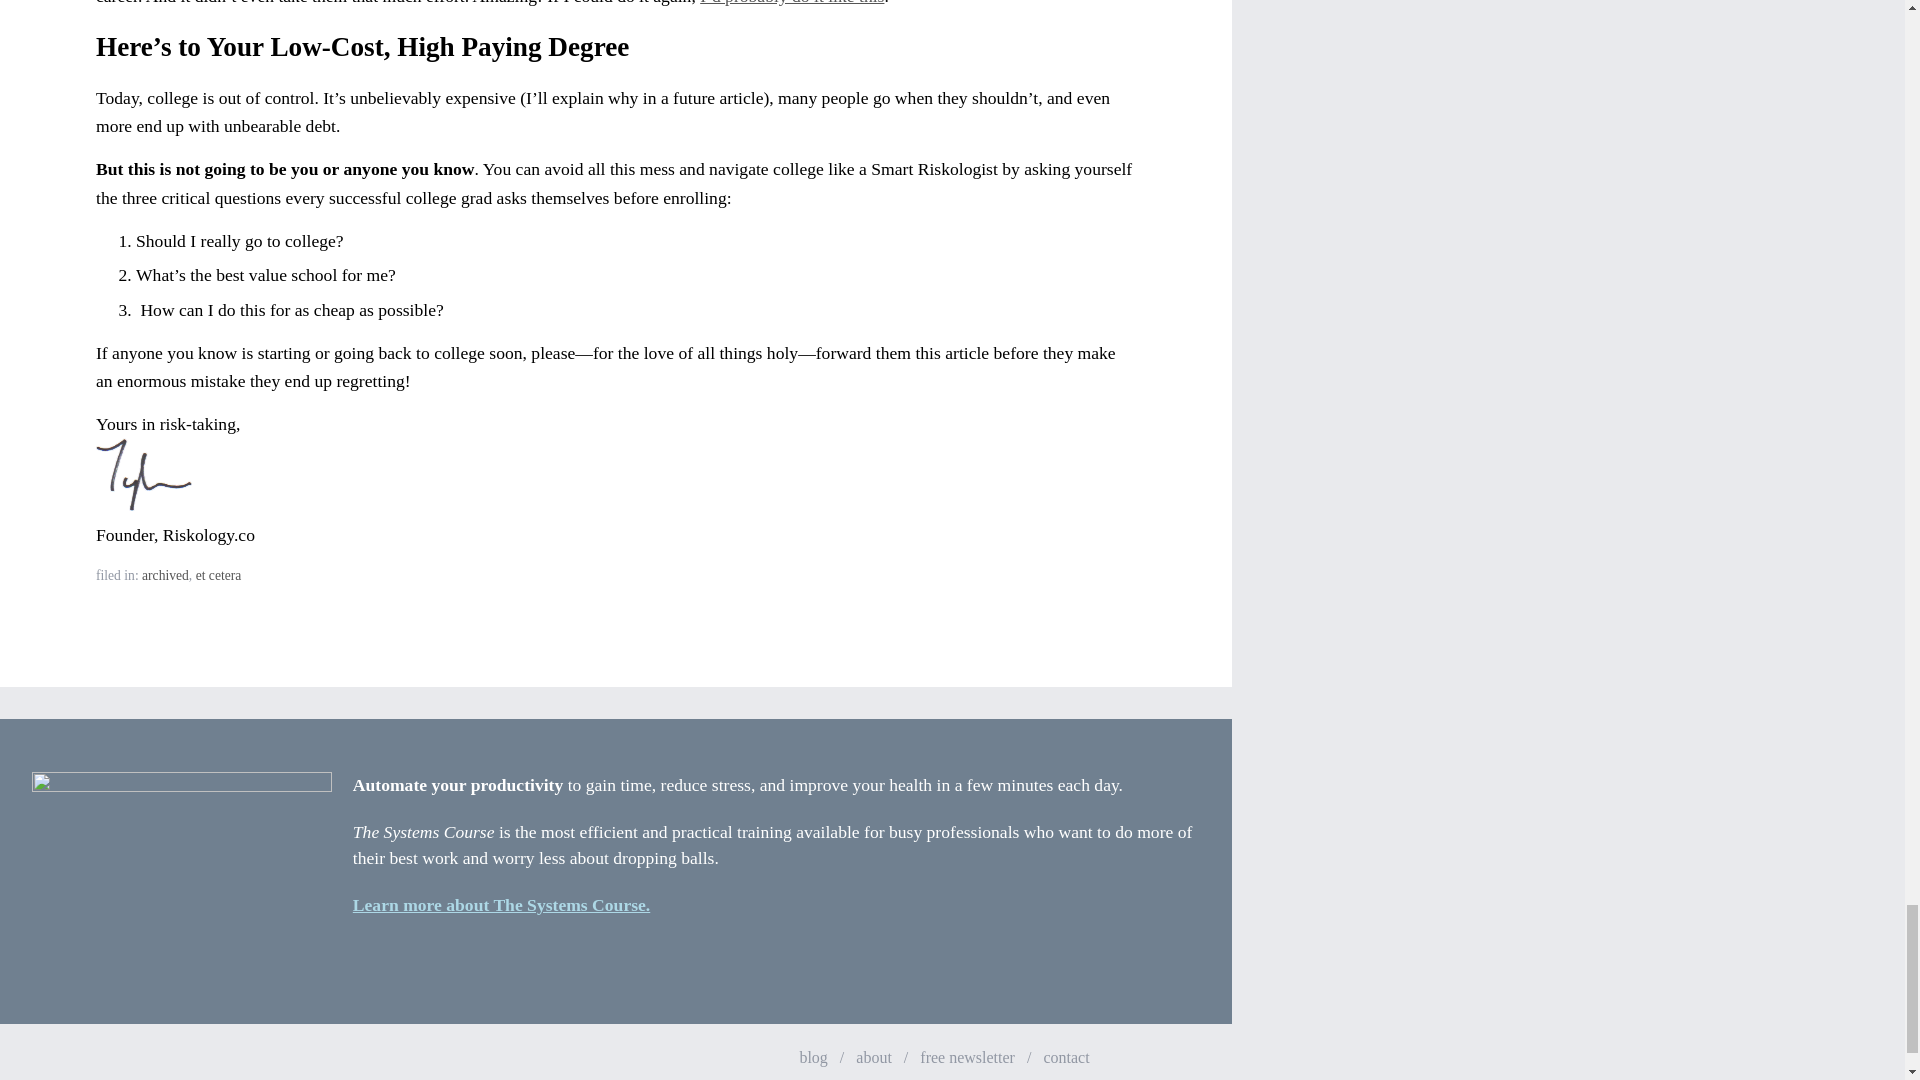  Describe the element at coordinates (967, 1056) in the screenshot. I see `free newsletter` at that location.